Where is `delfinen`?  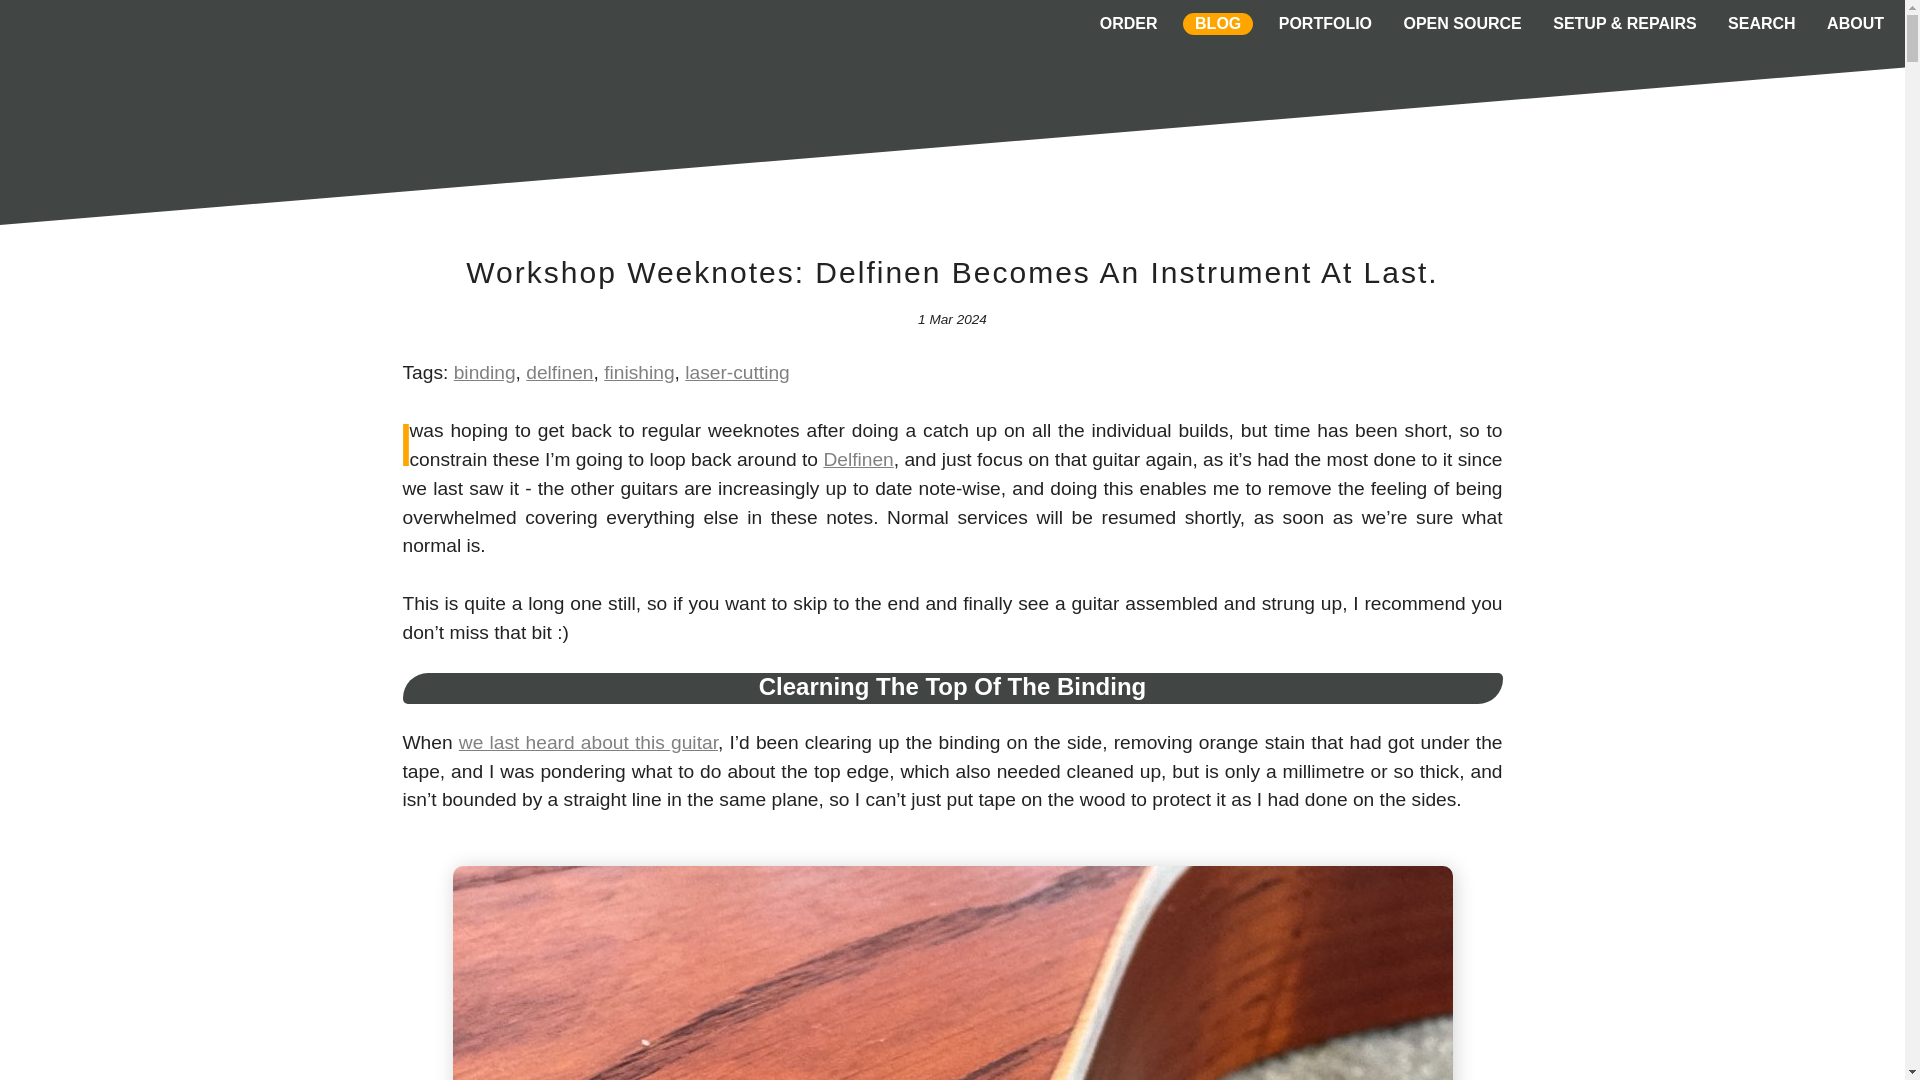
delfinen is located at coordinates (560, 372).